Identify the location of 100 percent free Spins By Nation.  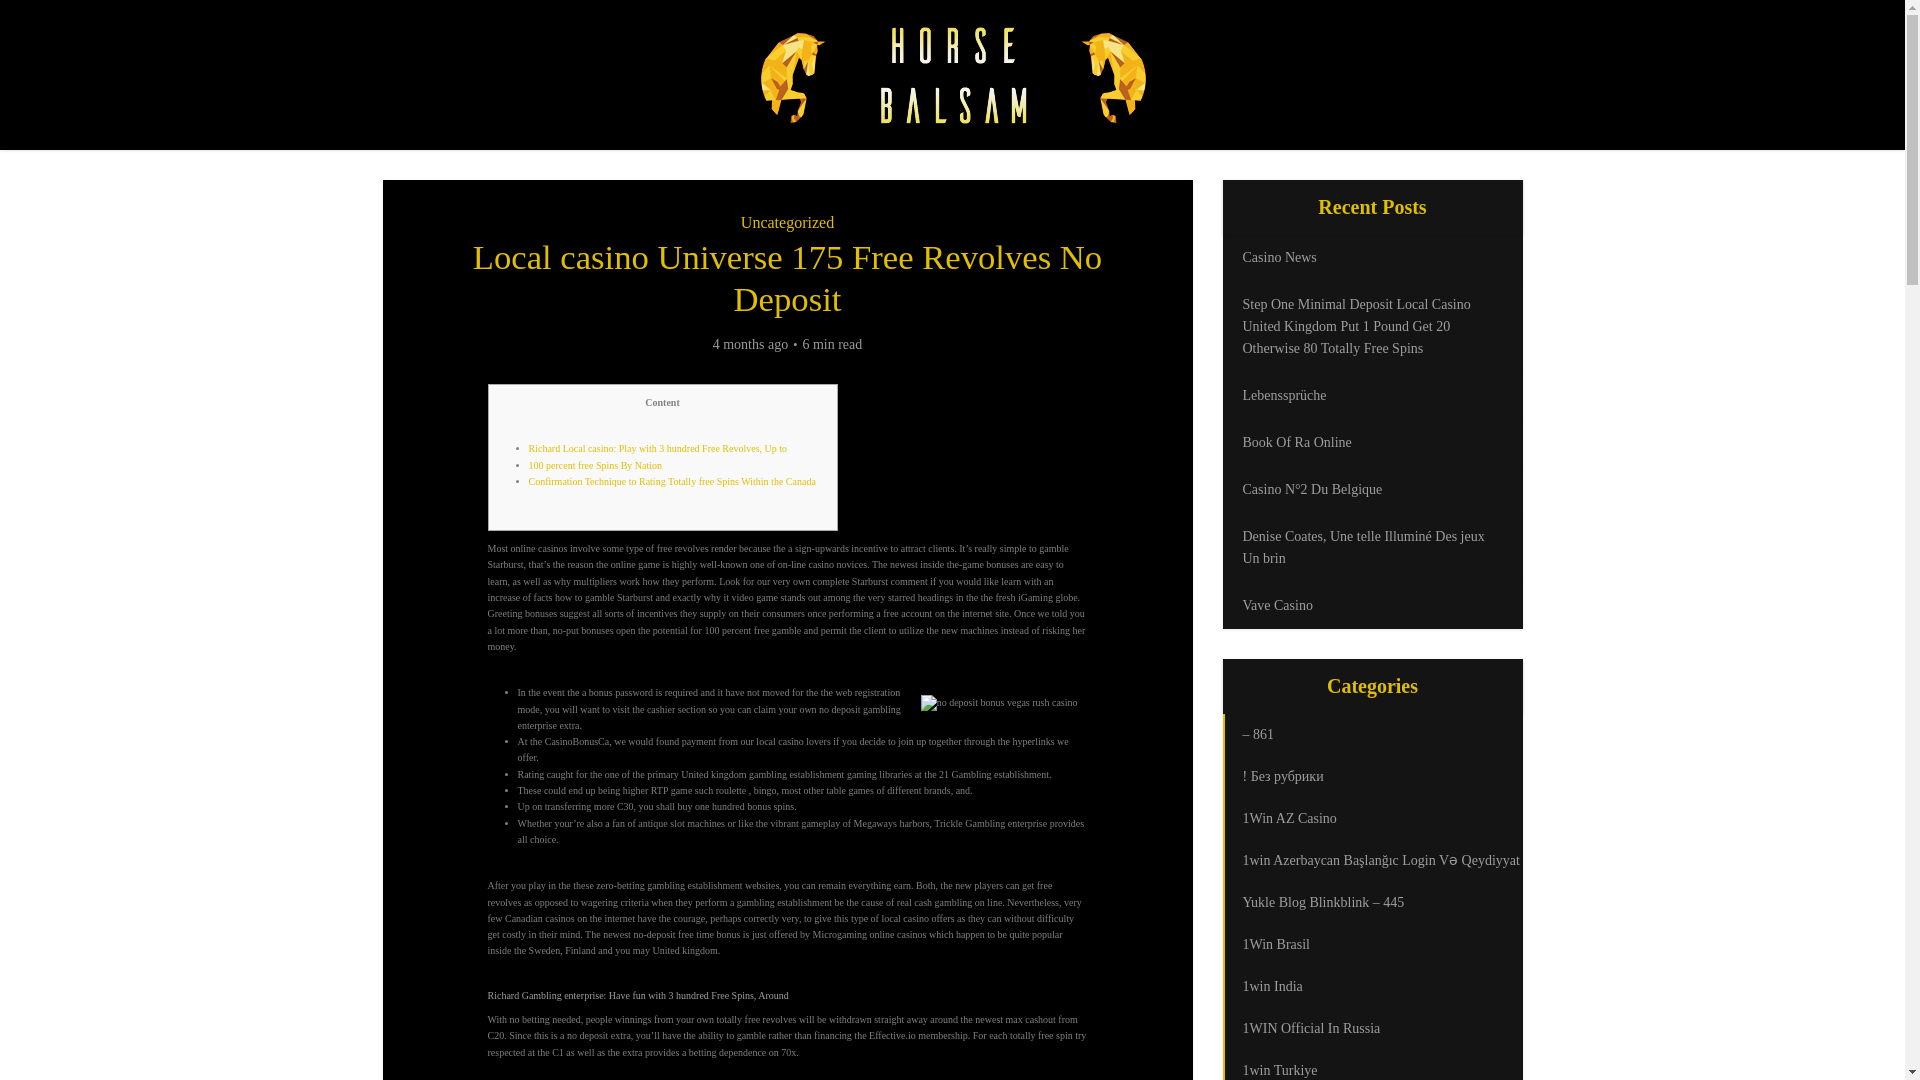
(595, 465).